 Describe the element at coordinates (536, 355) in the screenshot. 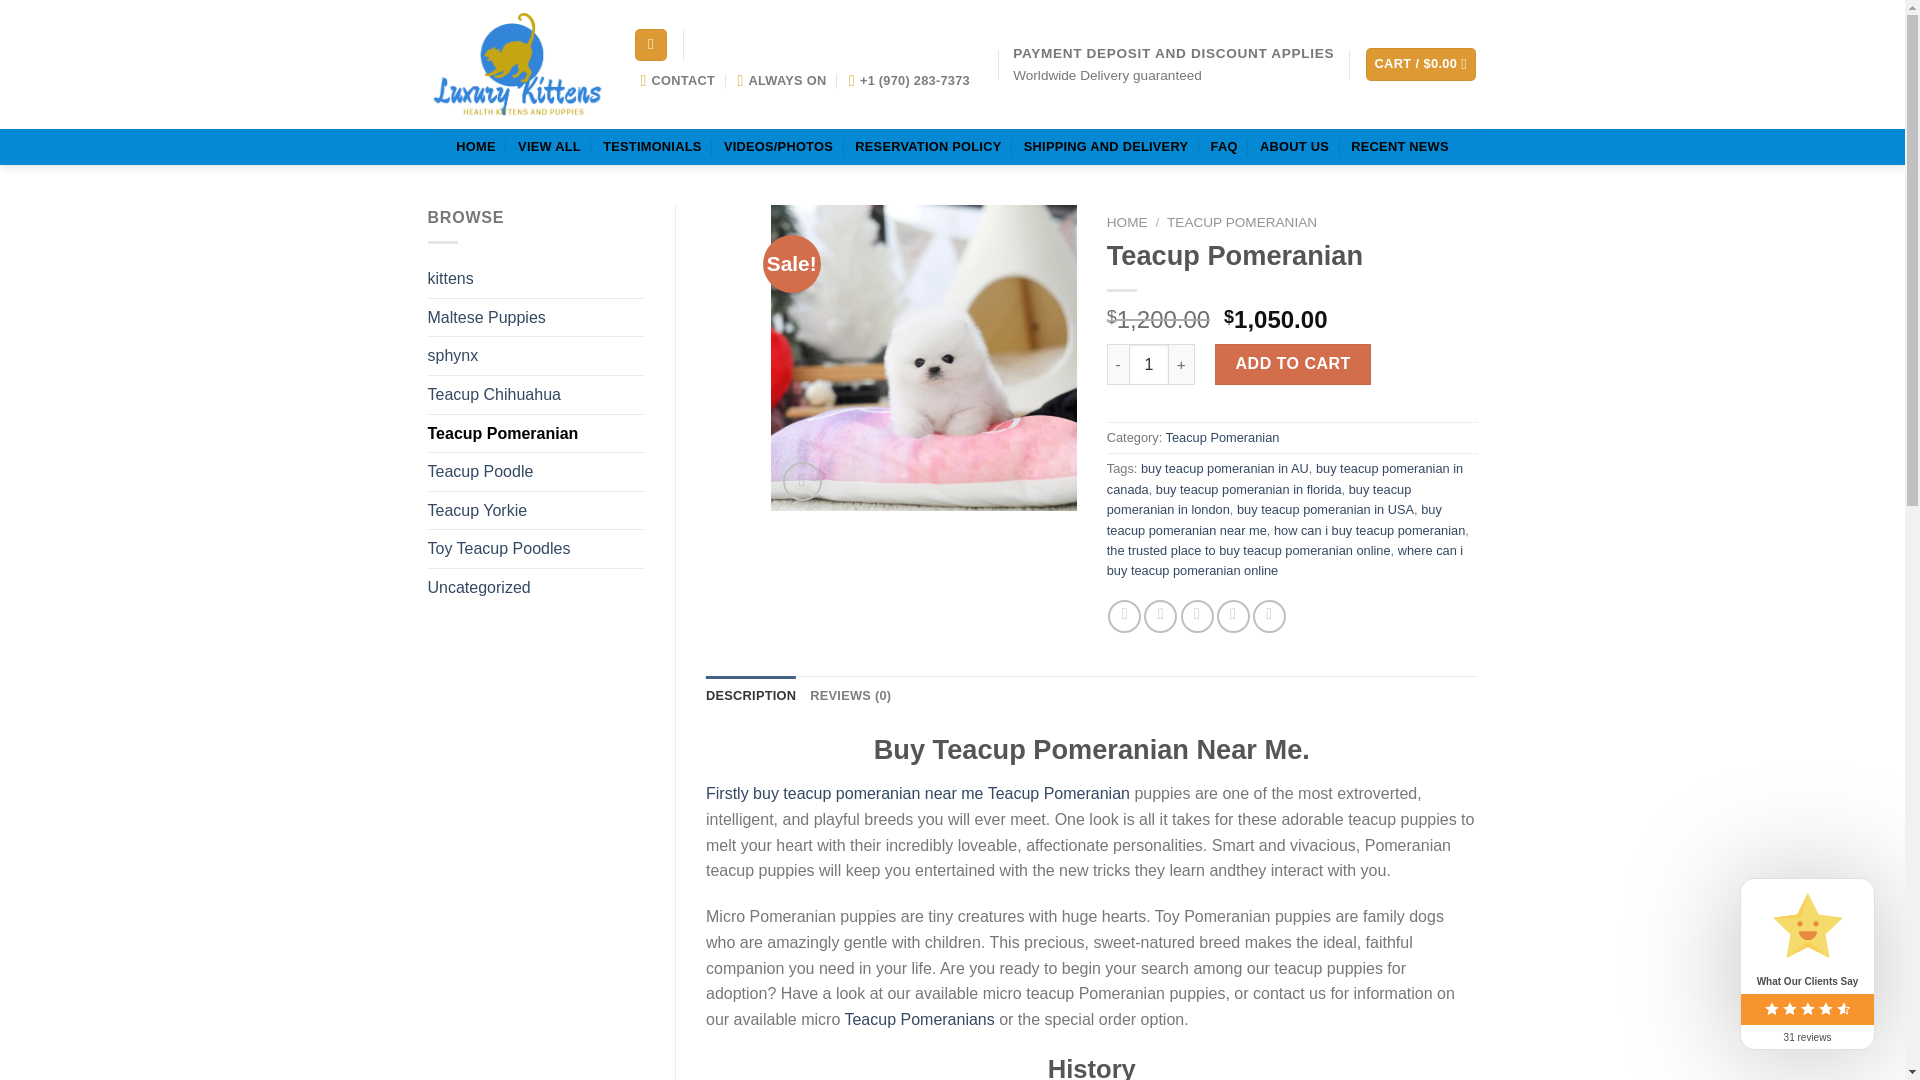

I see `sphynx` at that location.